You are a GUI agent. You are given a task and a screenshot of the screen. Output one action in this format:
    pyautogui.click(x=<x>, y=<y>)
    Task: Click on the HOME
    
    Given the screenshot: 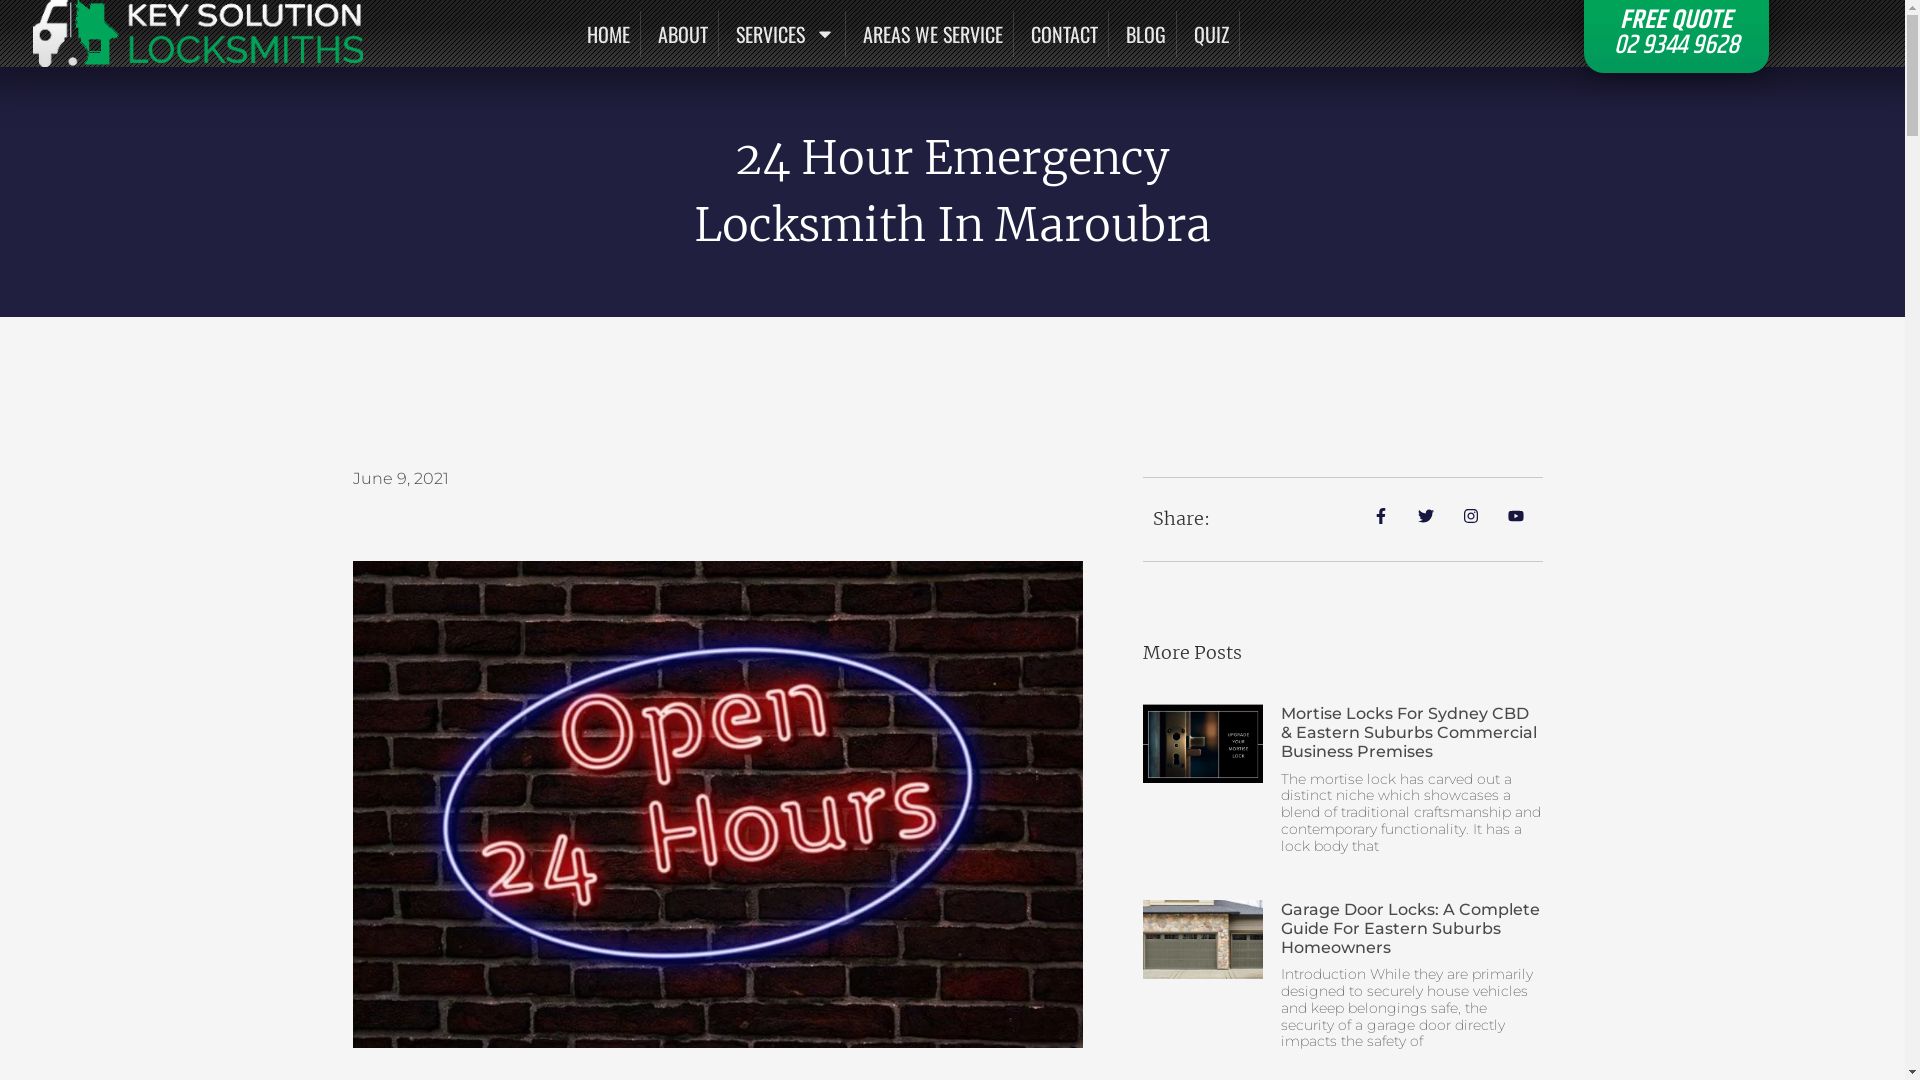 What is the action you would take?
    pyautogui.click(x=613, y=34)
    